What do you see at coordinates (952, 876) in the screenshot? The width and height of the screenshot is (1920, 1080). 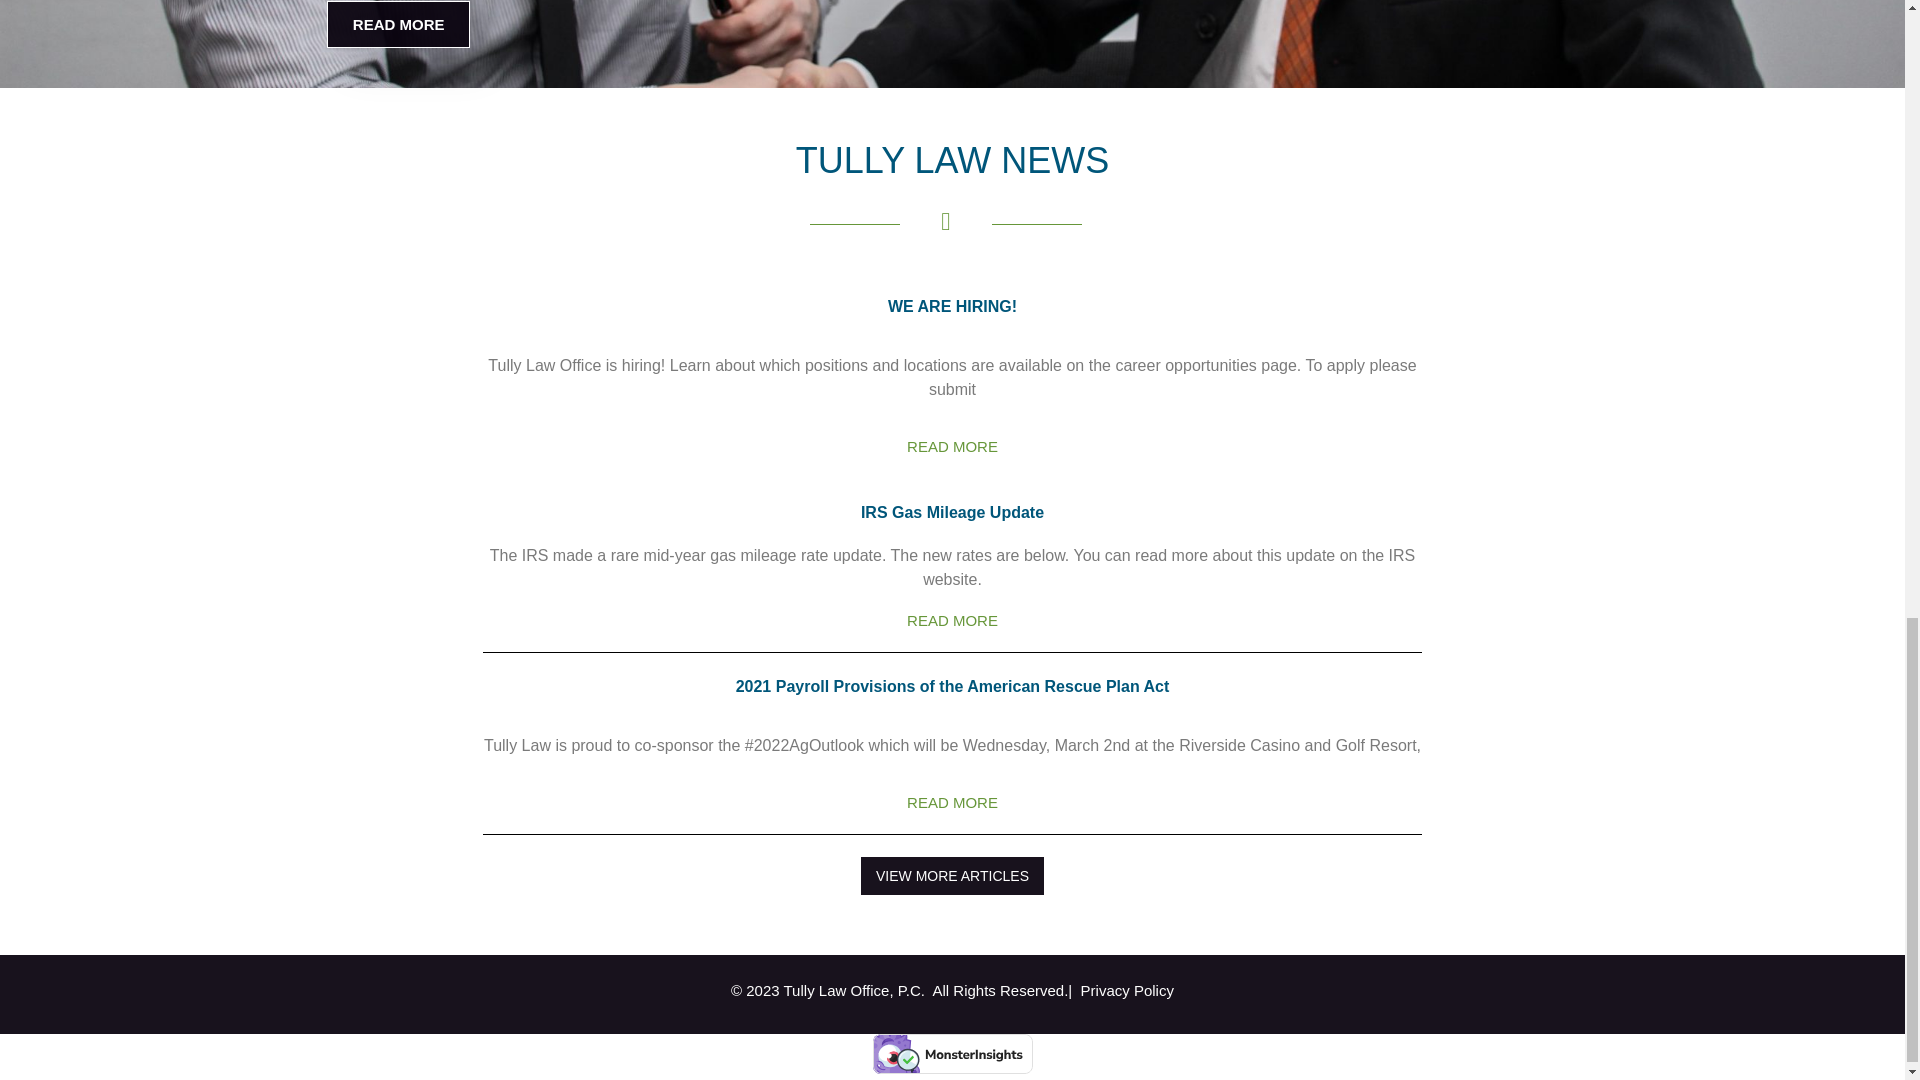 I see `VIEW MORE ARTICLES` at bounding box center [952, 876].